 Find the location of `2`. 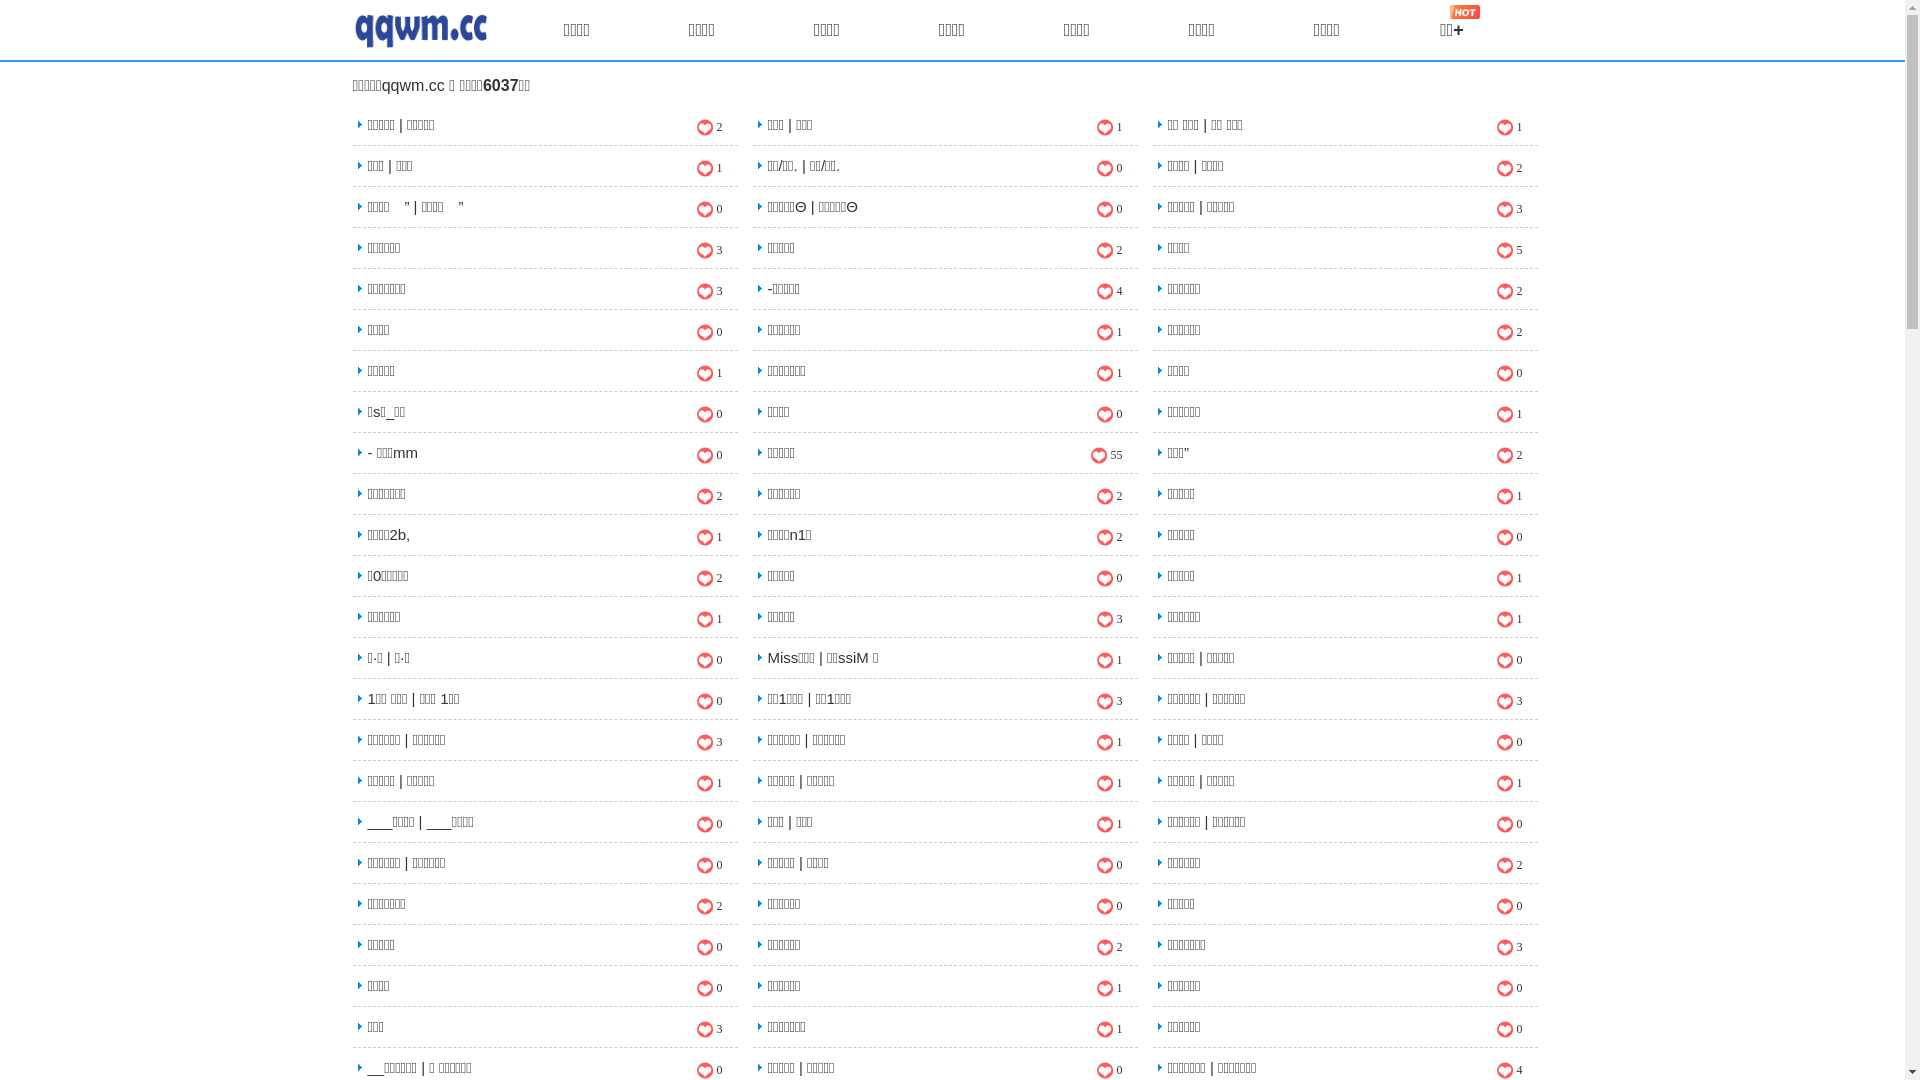

2 is located at coordinates (709, 906).